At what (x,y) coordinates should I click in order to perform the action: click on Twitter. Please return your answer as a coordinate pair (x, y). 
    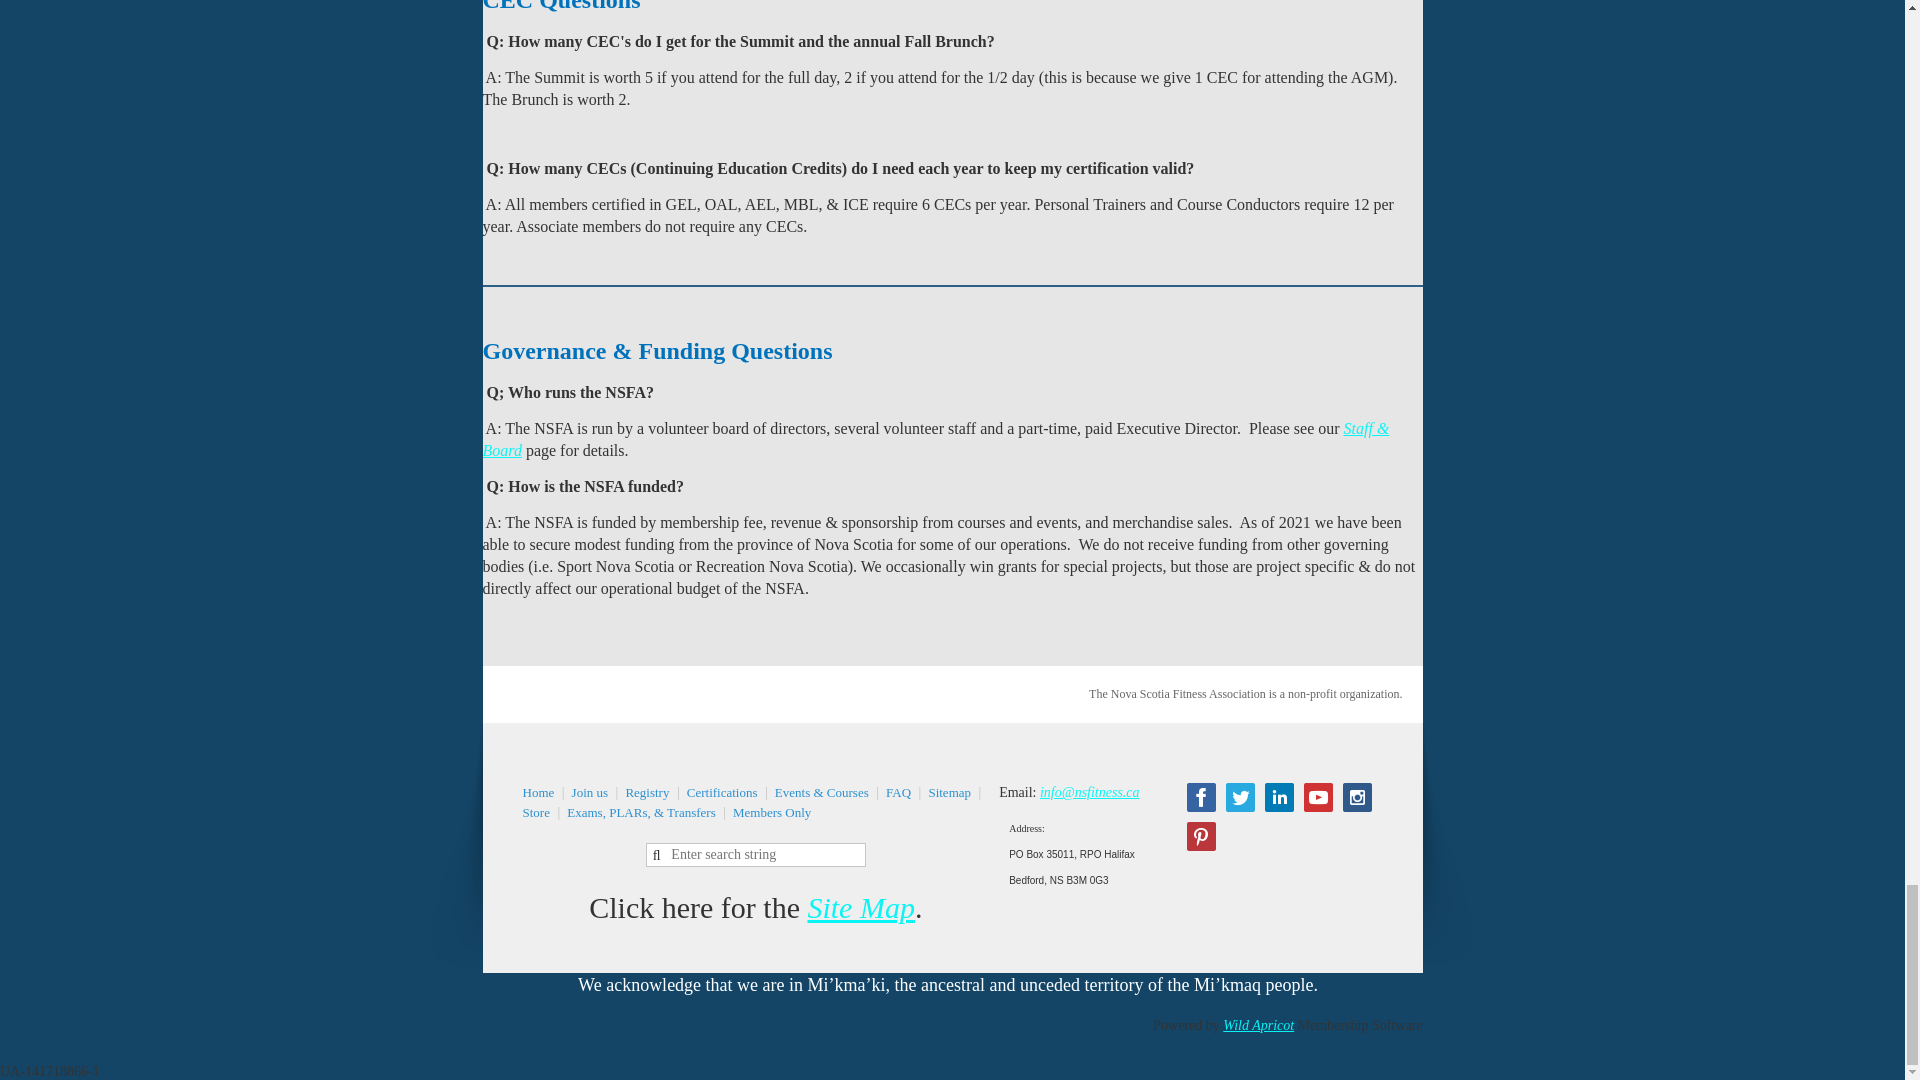
    Looking at the image, I should click on (1240, 798).